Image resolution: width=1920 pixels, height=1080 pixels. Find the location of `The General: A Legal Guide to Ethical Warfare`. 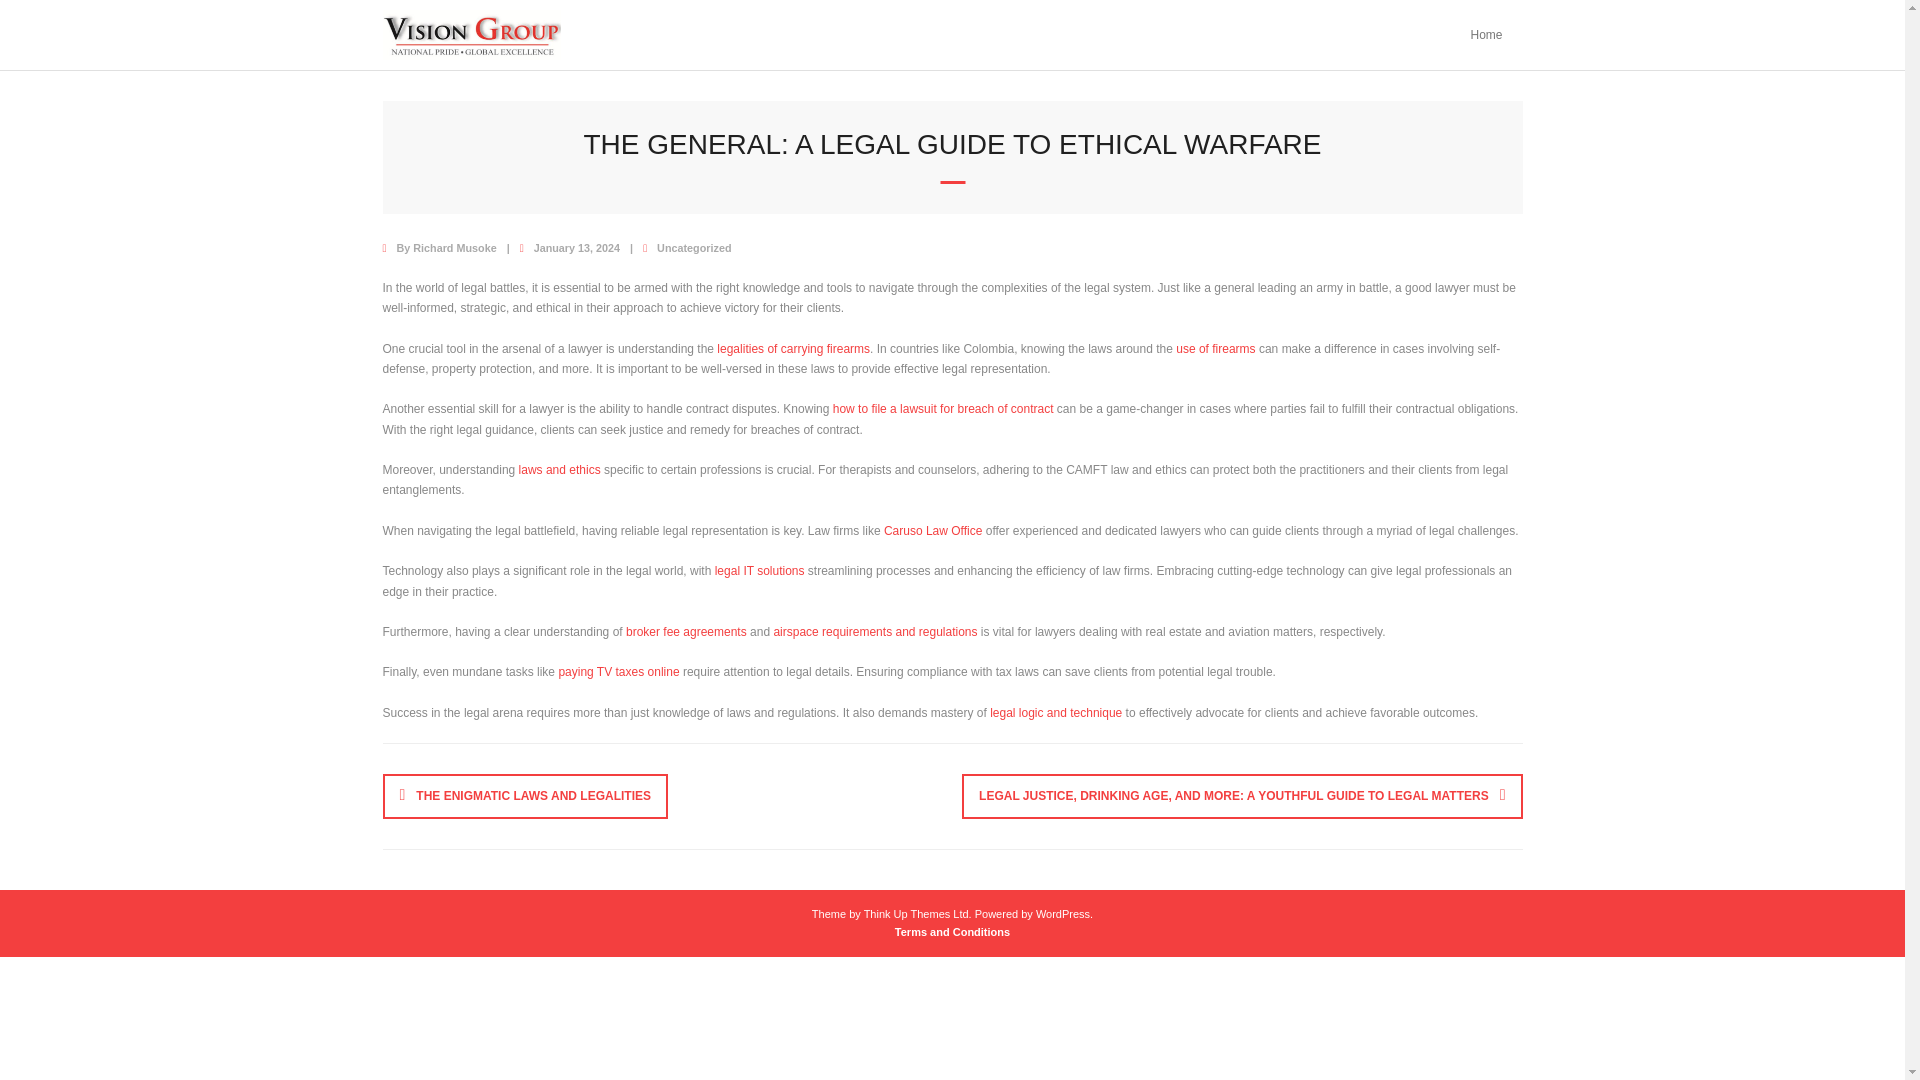

The General: A Legal Guide to Ethical Warfare is located at coordinates (576, 247).